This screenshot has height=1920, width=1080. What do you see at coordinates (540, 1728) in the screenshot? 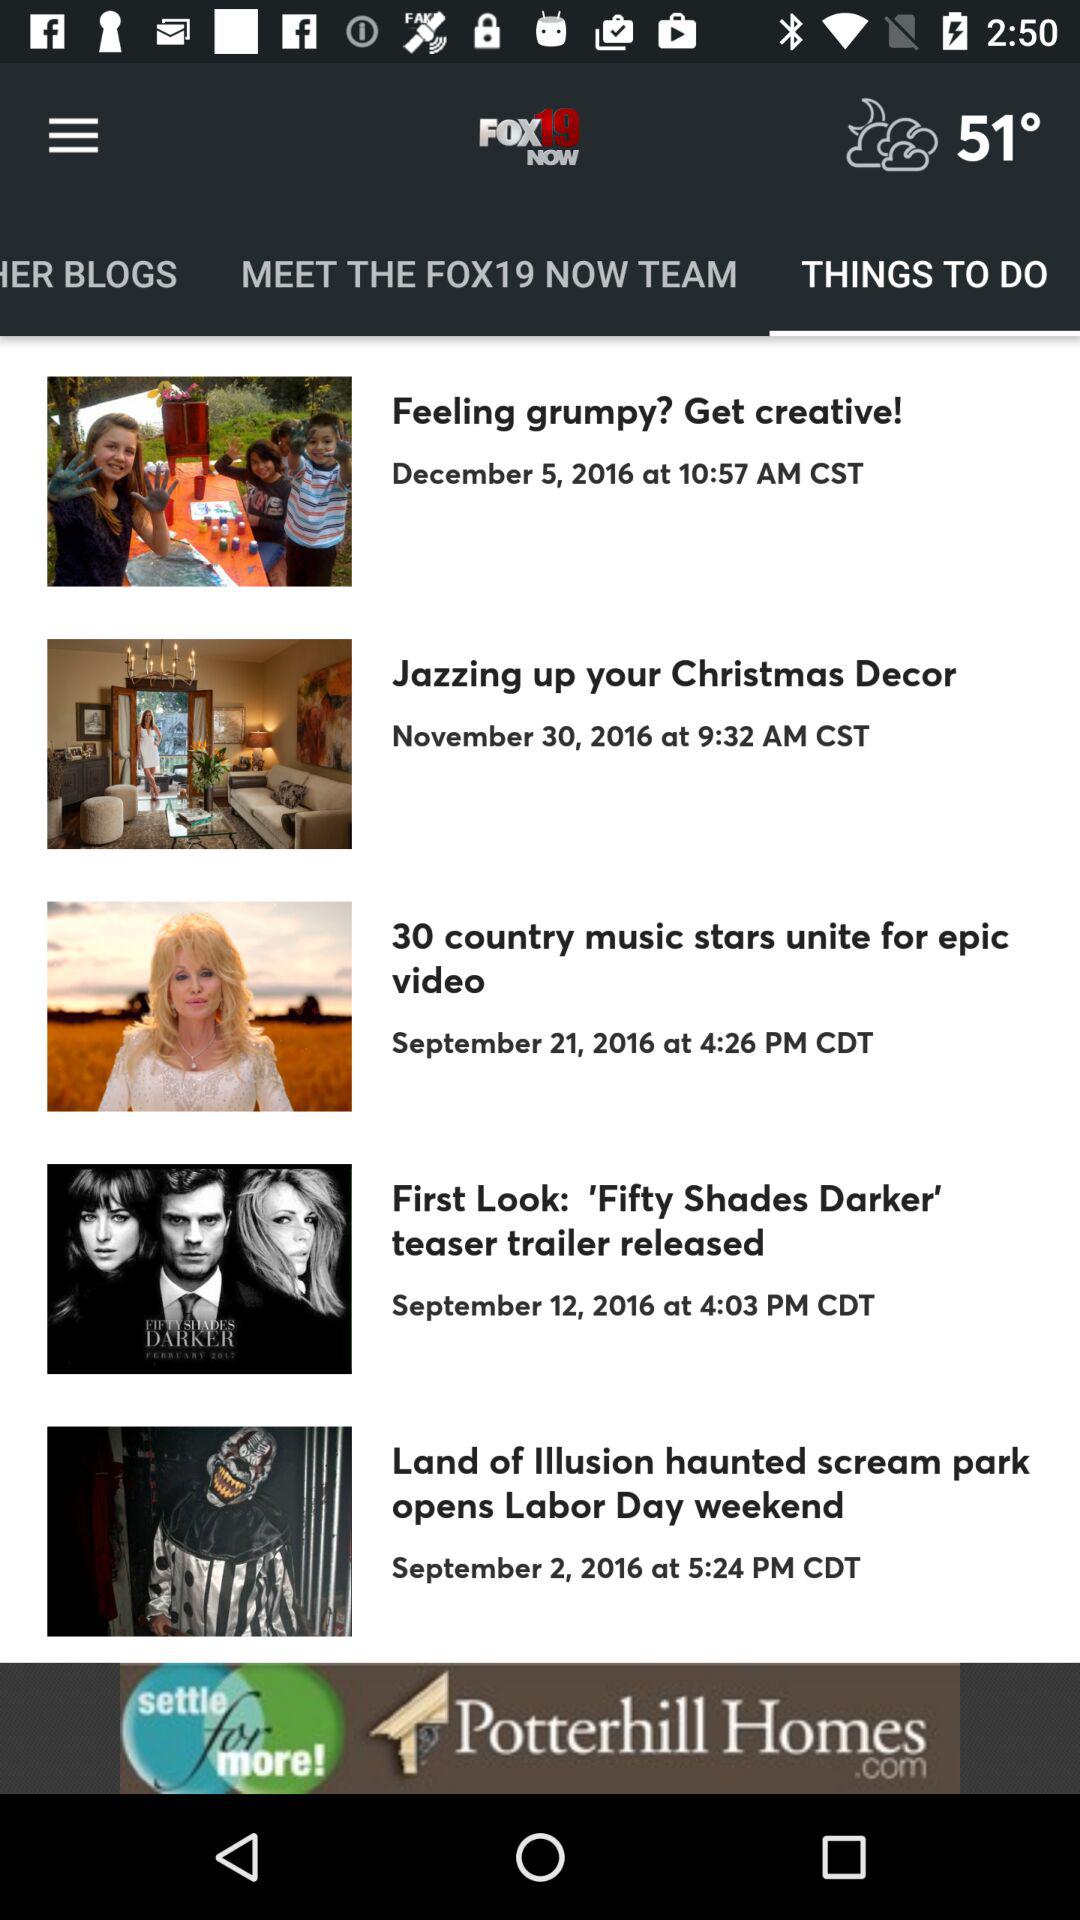
I see `for adverisment` at bounding box center [540, 1728].